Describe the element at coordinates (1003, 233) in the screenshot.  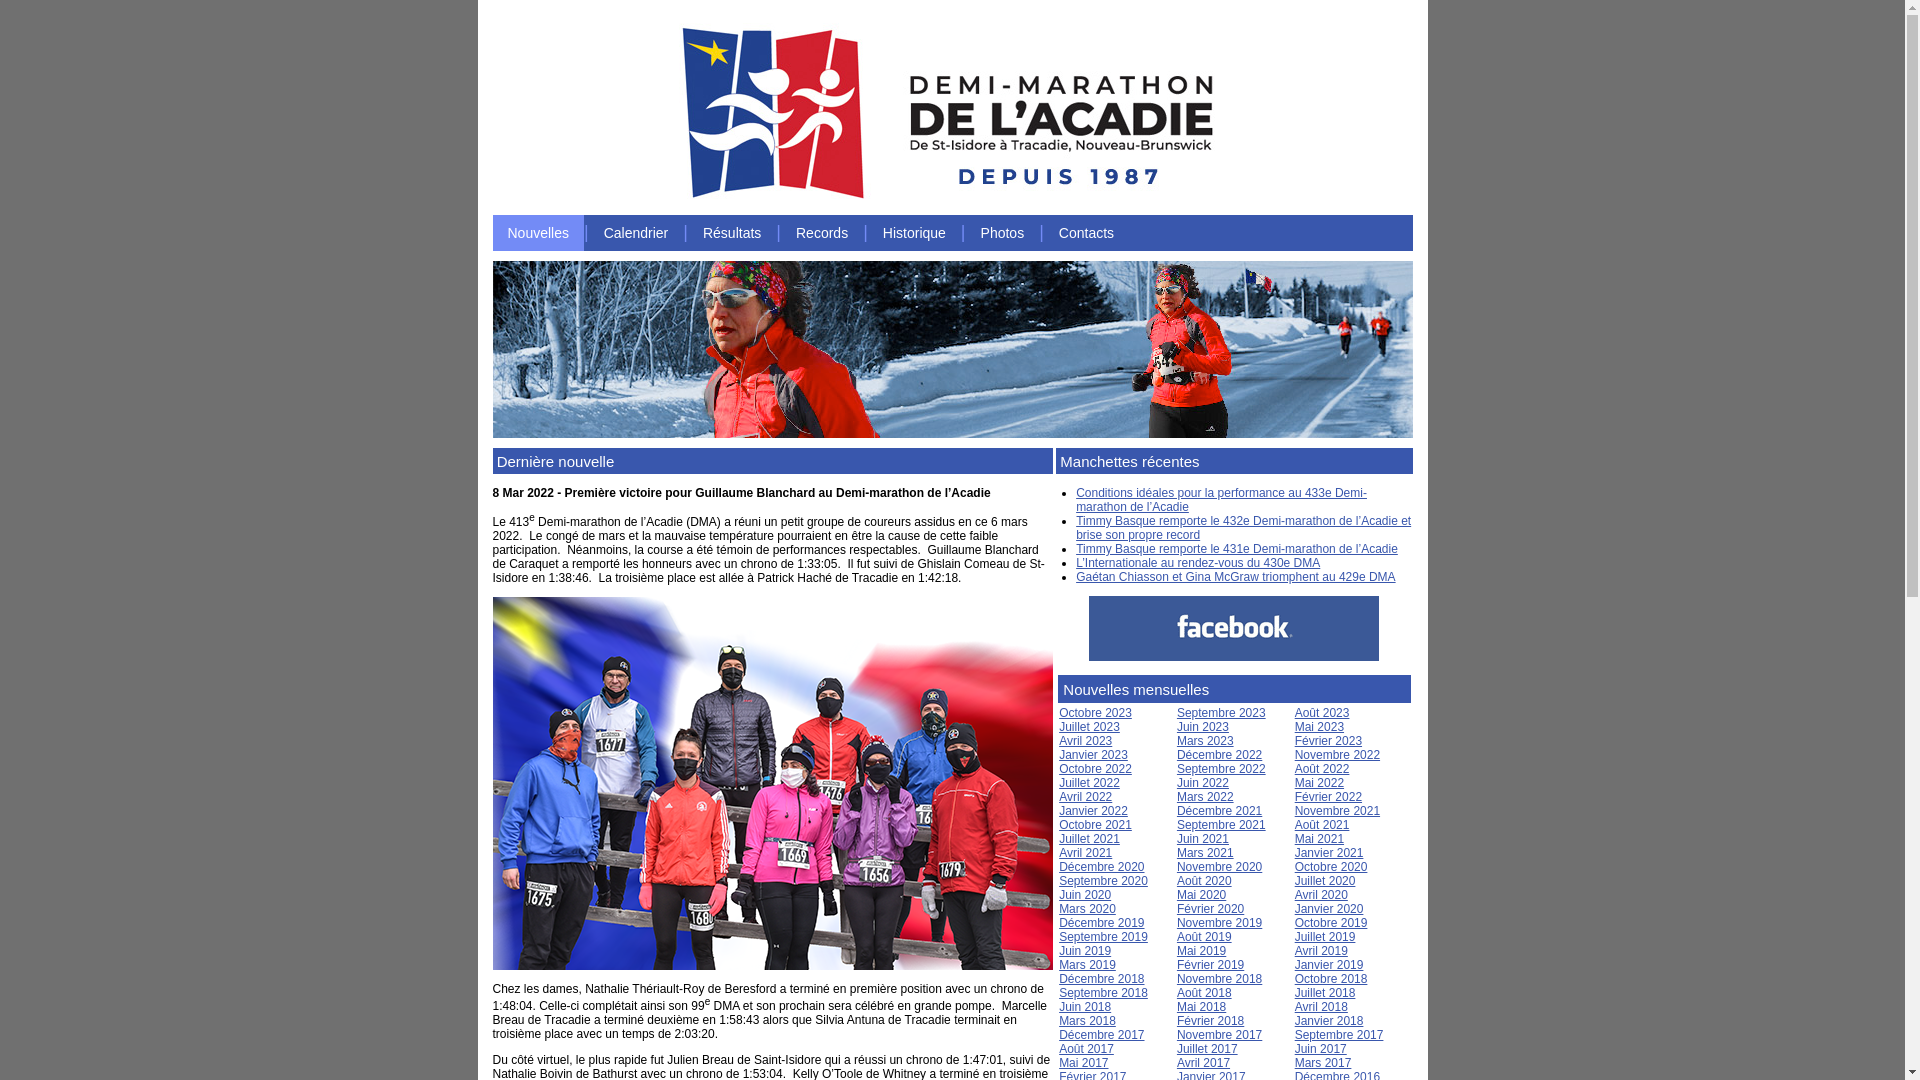
I see `Photos` at that location.